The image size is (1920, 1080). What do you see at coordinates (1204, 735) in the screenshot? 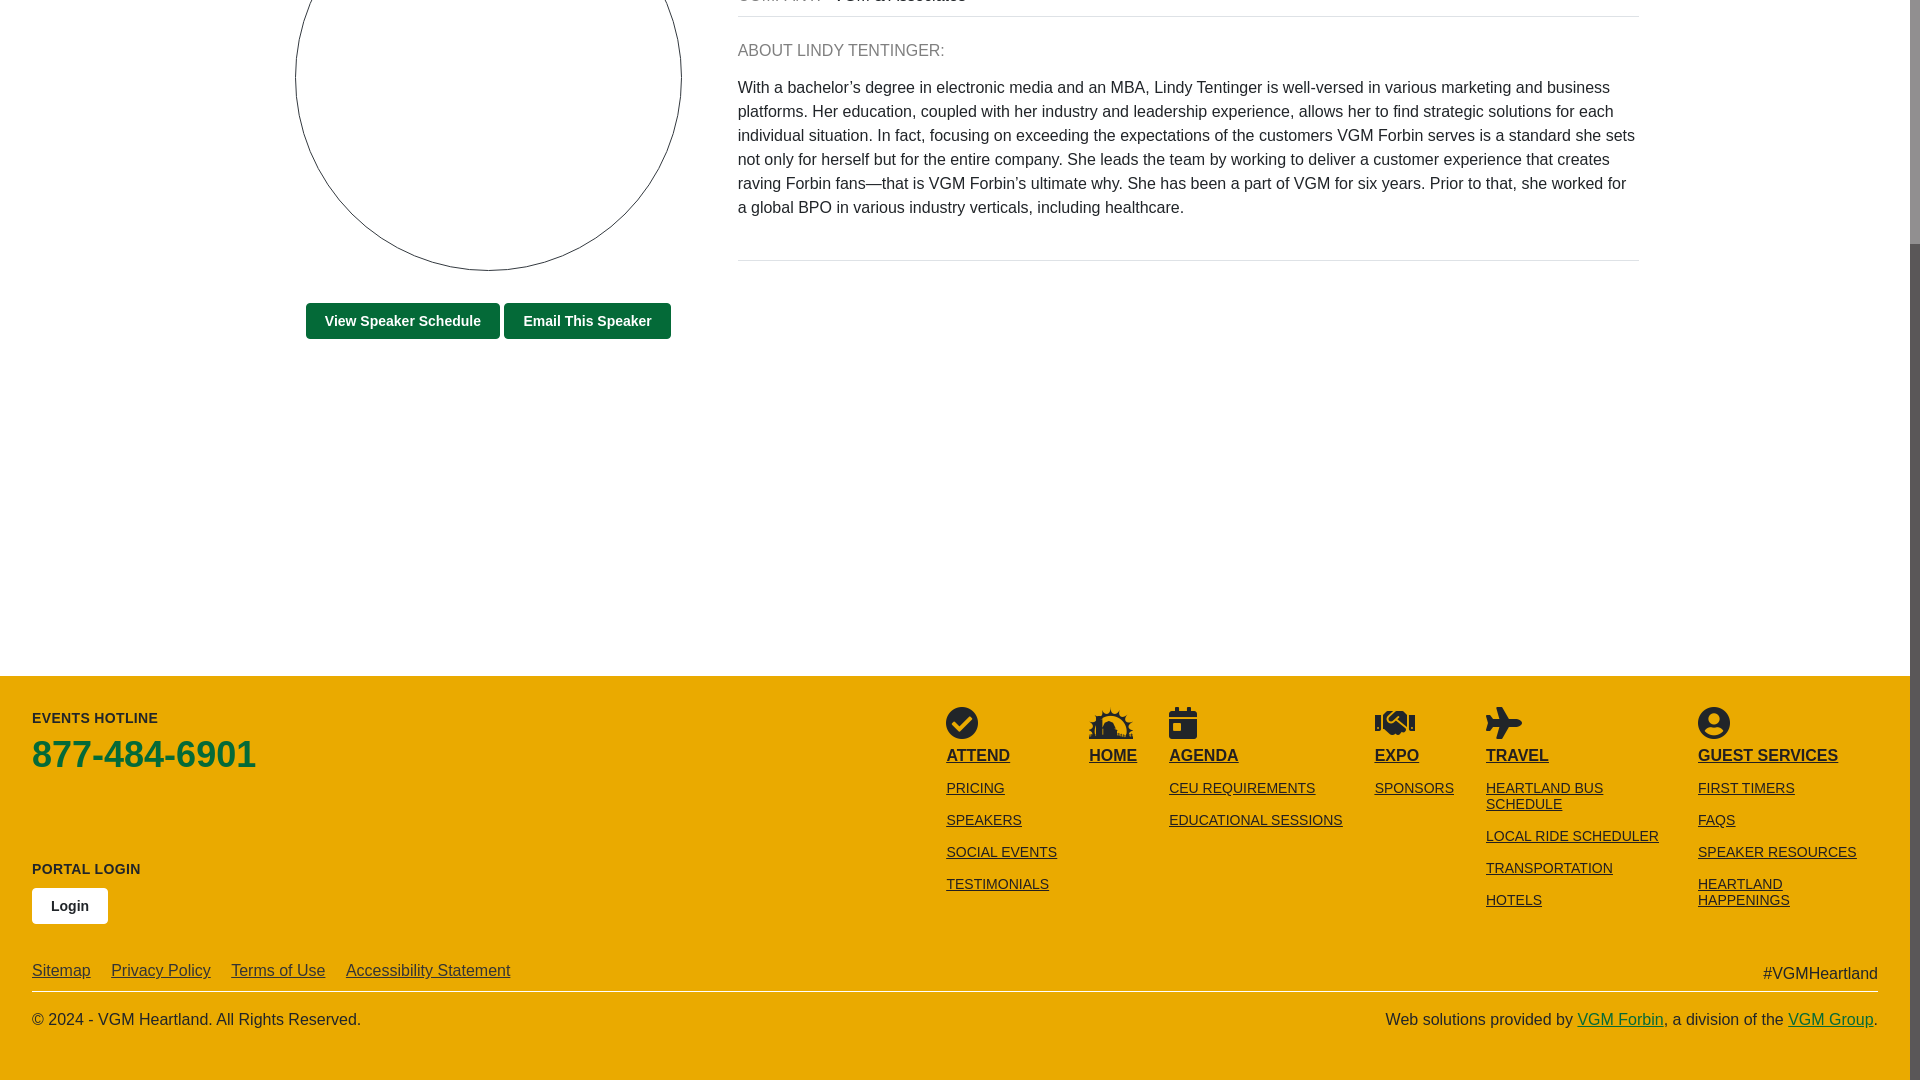
I see `AGENDA` at bounding box center [1204, 735].